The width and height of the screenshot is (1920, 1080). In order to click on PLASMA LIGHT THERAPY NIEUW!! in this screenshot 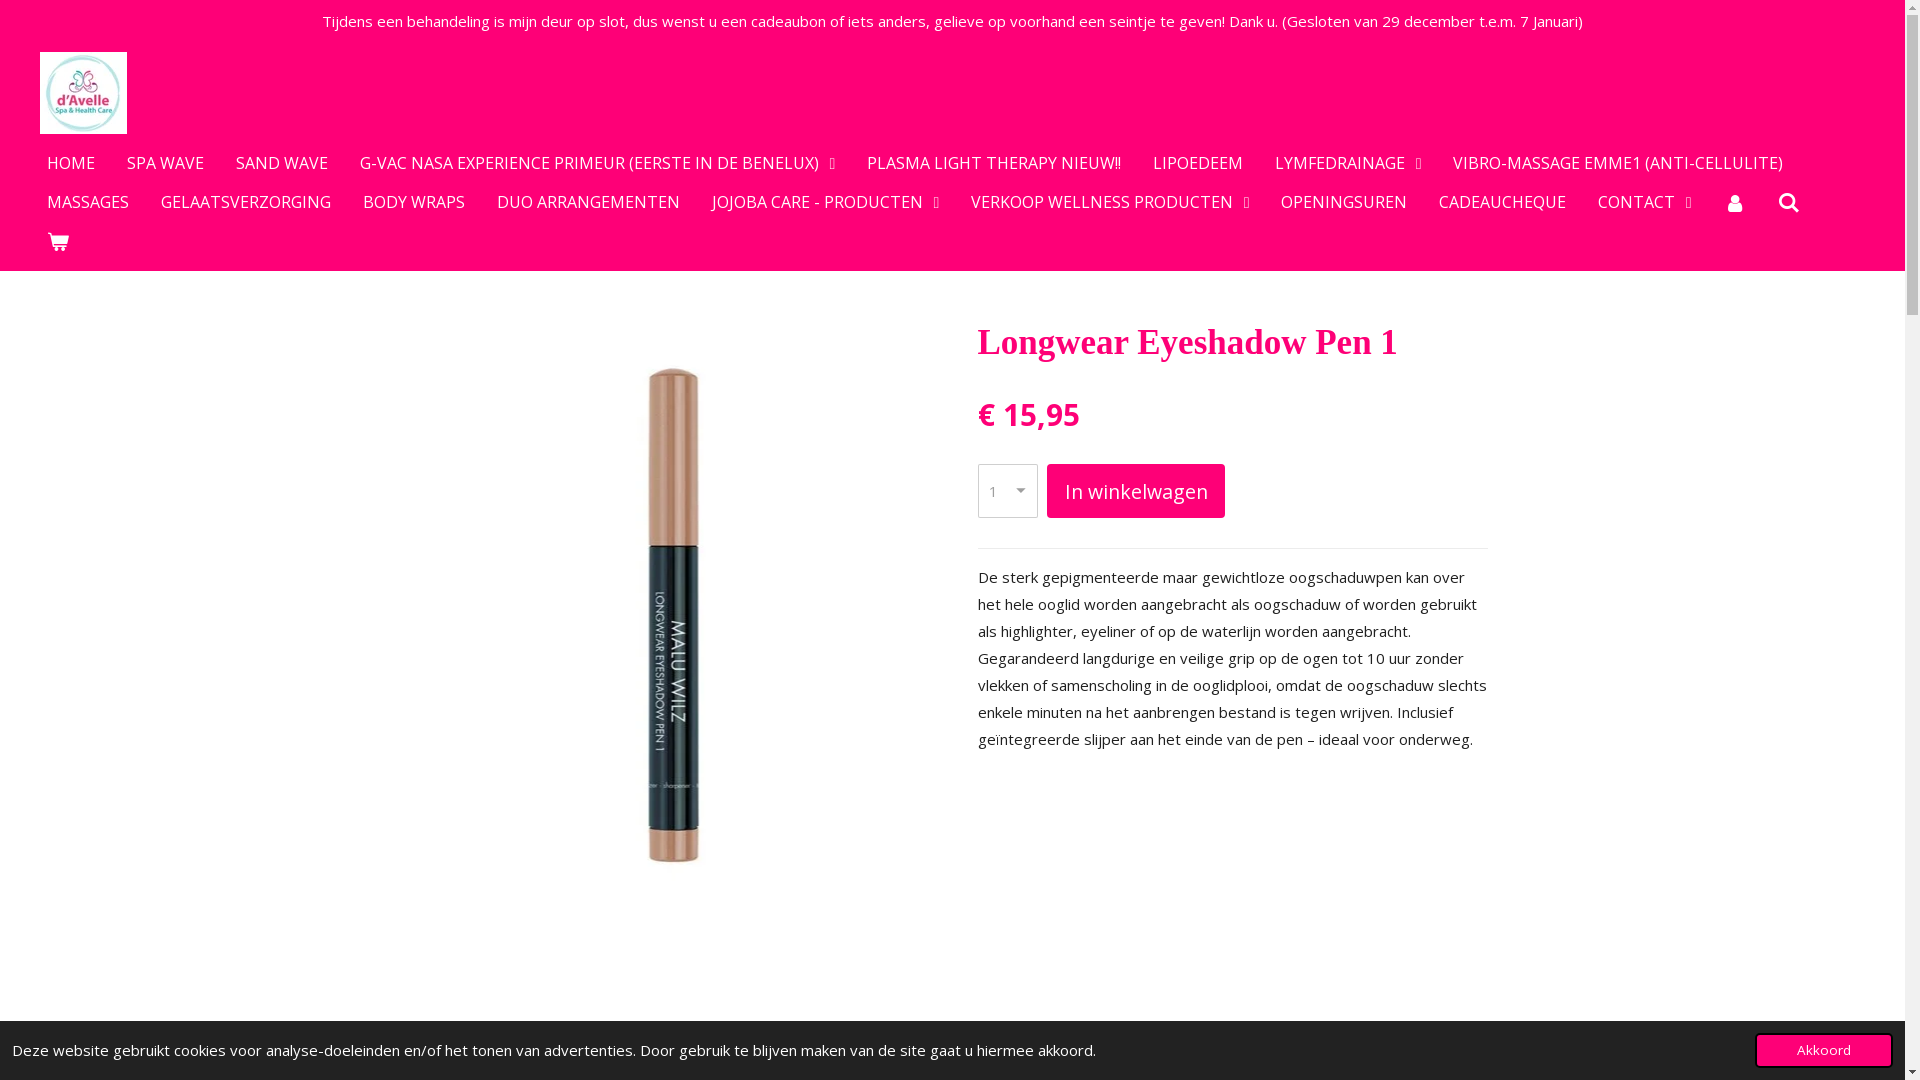, I will do `click(994, 163)`.